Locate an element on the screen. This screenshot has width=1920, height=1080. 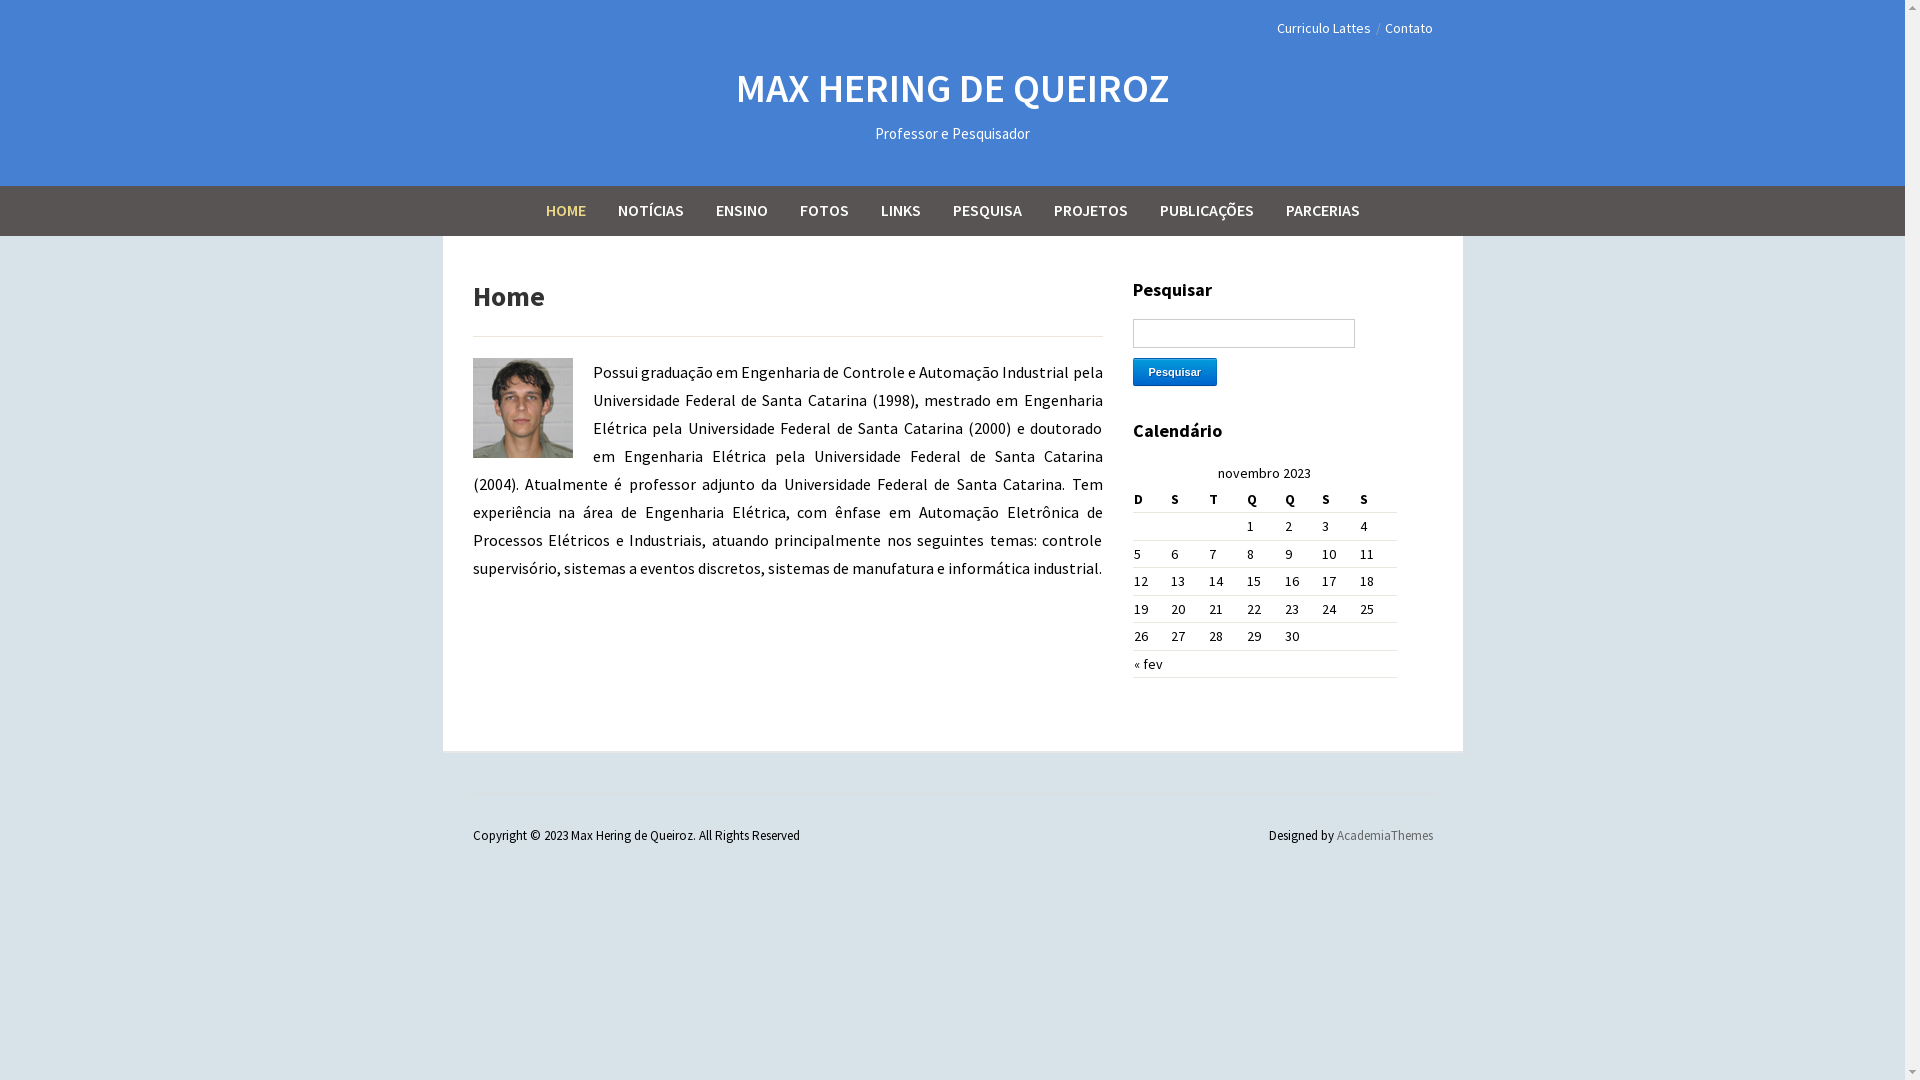
PROJETOS is located at coordinates (1090, 210).